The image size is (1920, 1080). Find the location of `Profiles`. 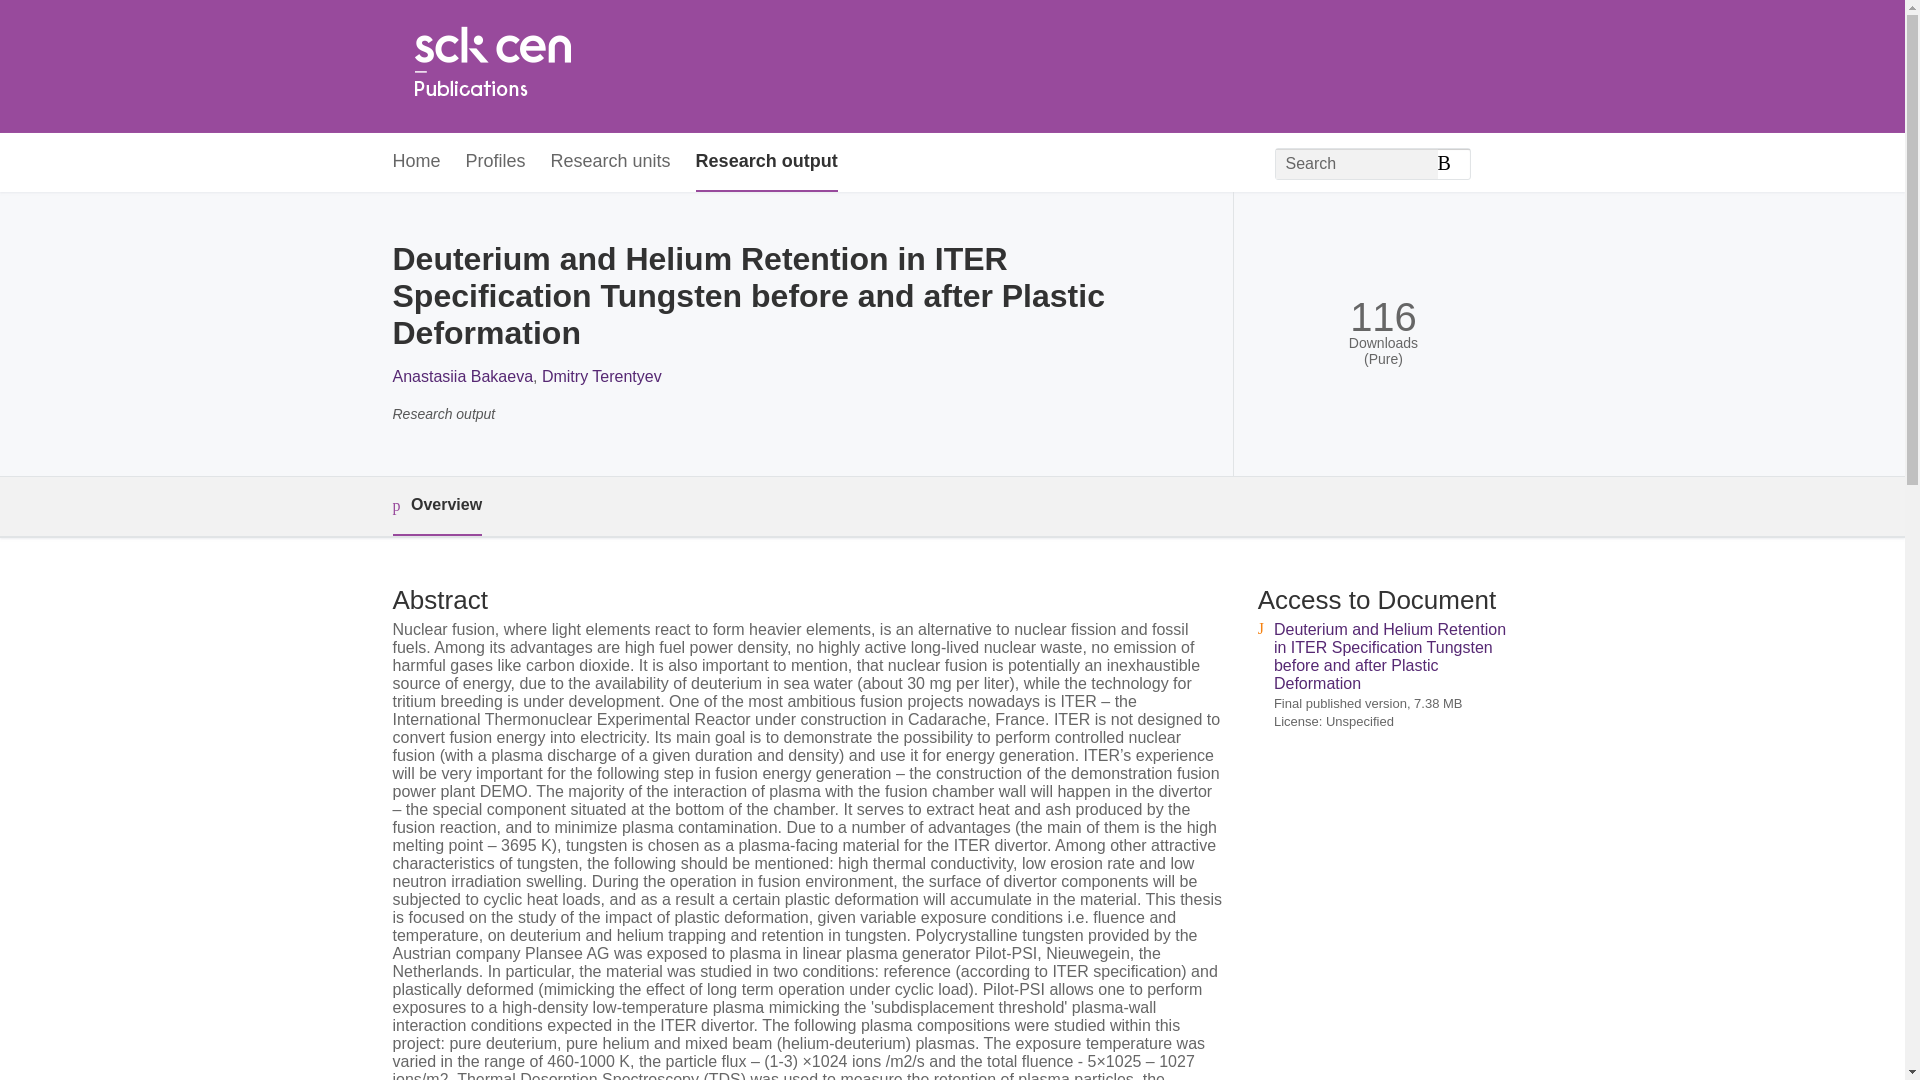

Profiles is located at coordinates (496, 162).